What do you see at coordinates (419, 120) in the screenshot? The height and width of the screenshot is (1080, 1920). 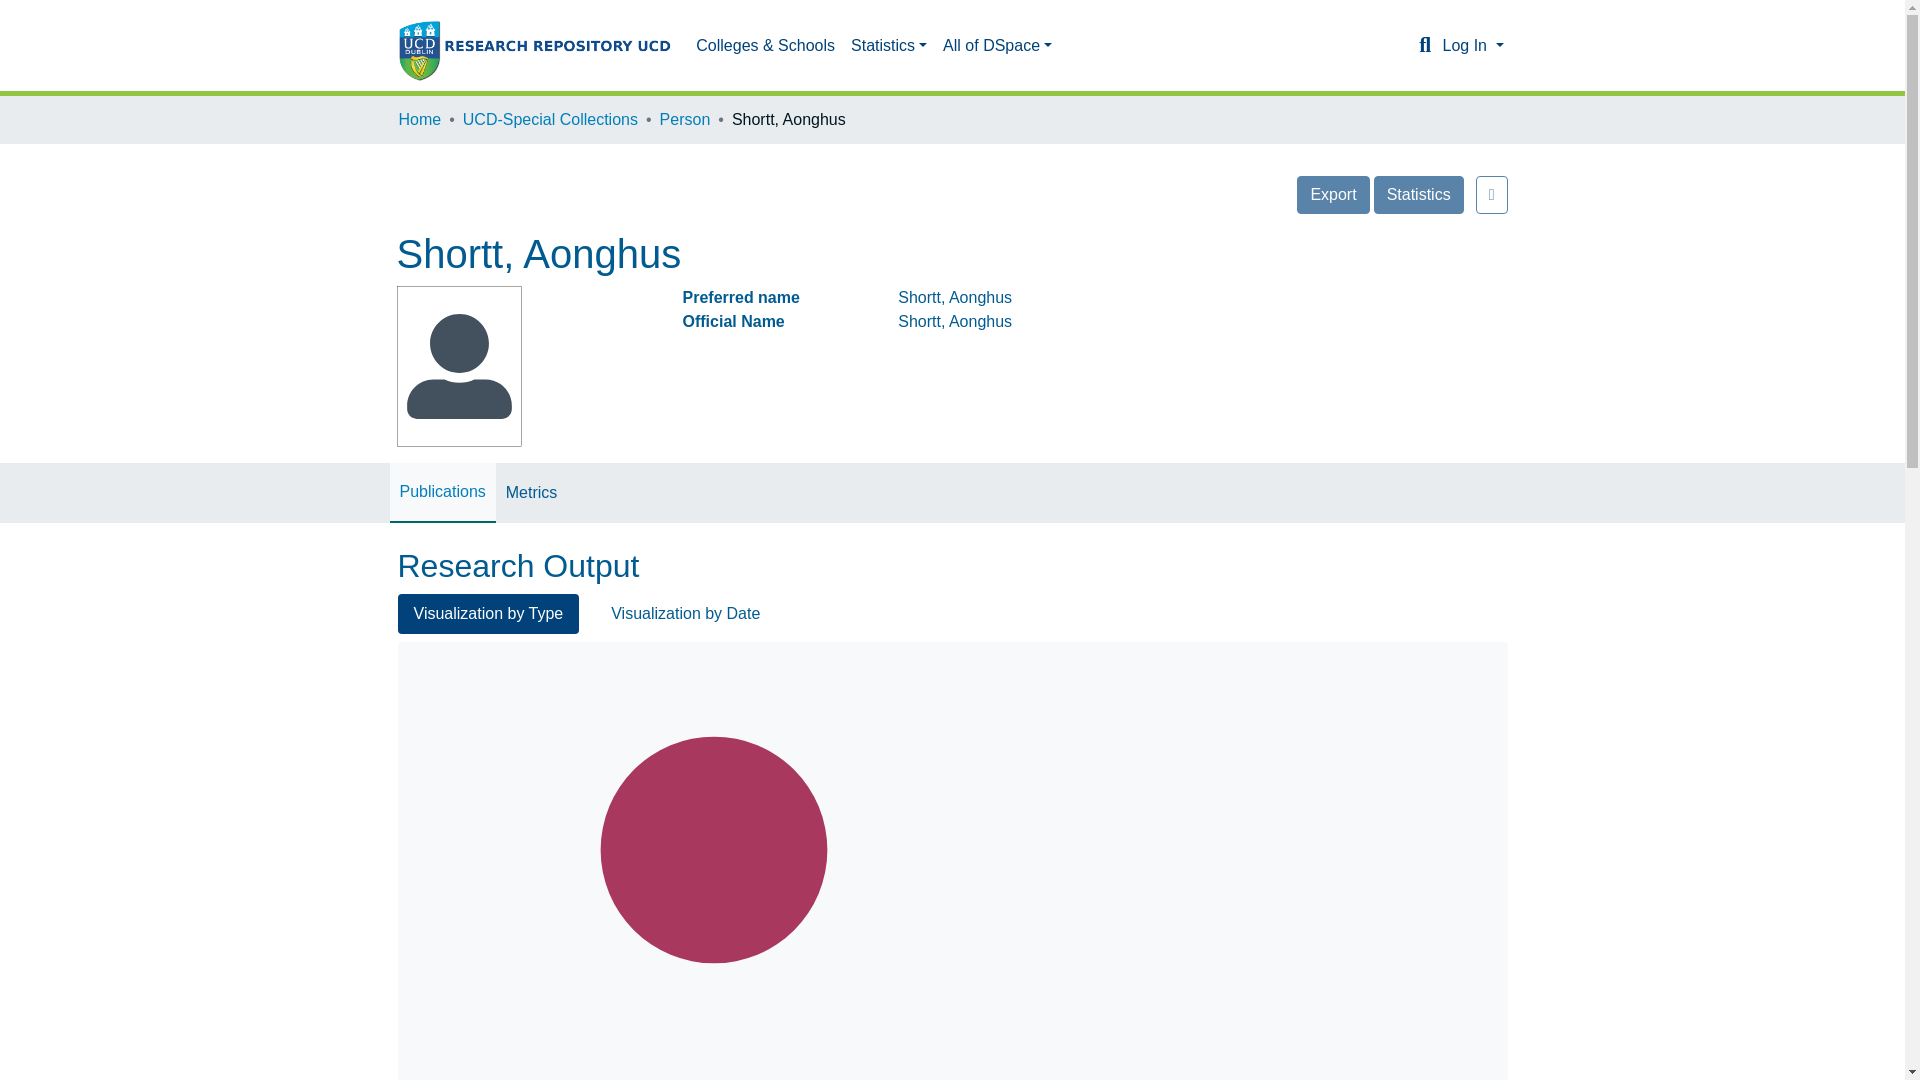 I see `Home` at bounding box center [419, 120].